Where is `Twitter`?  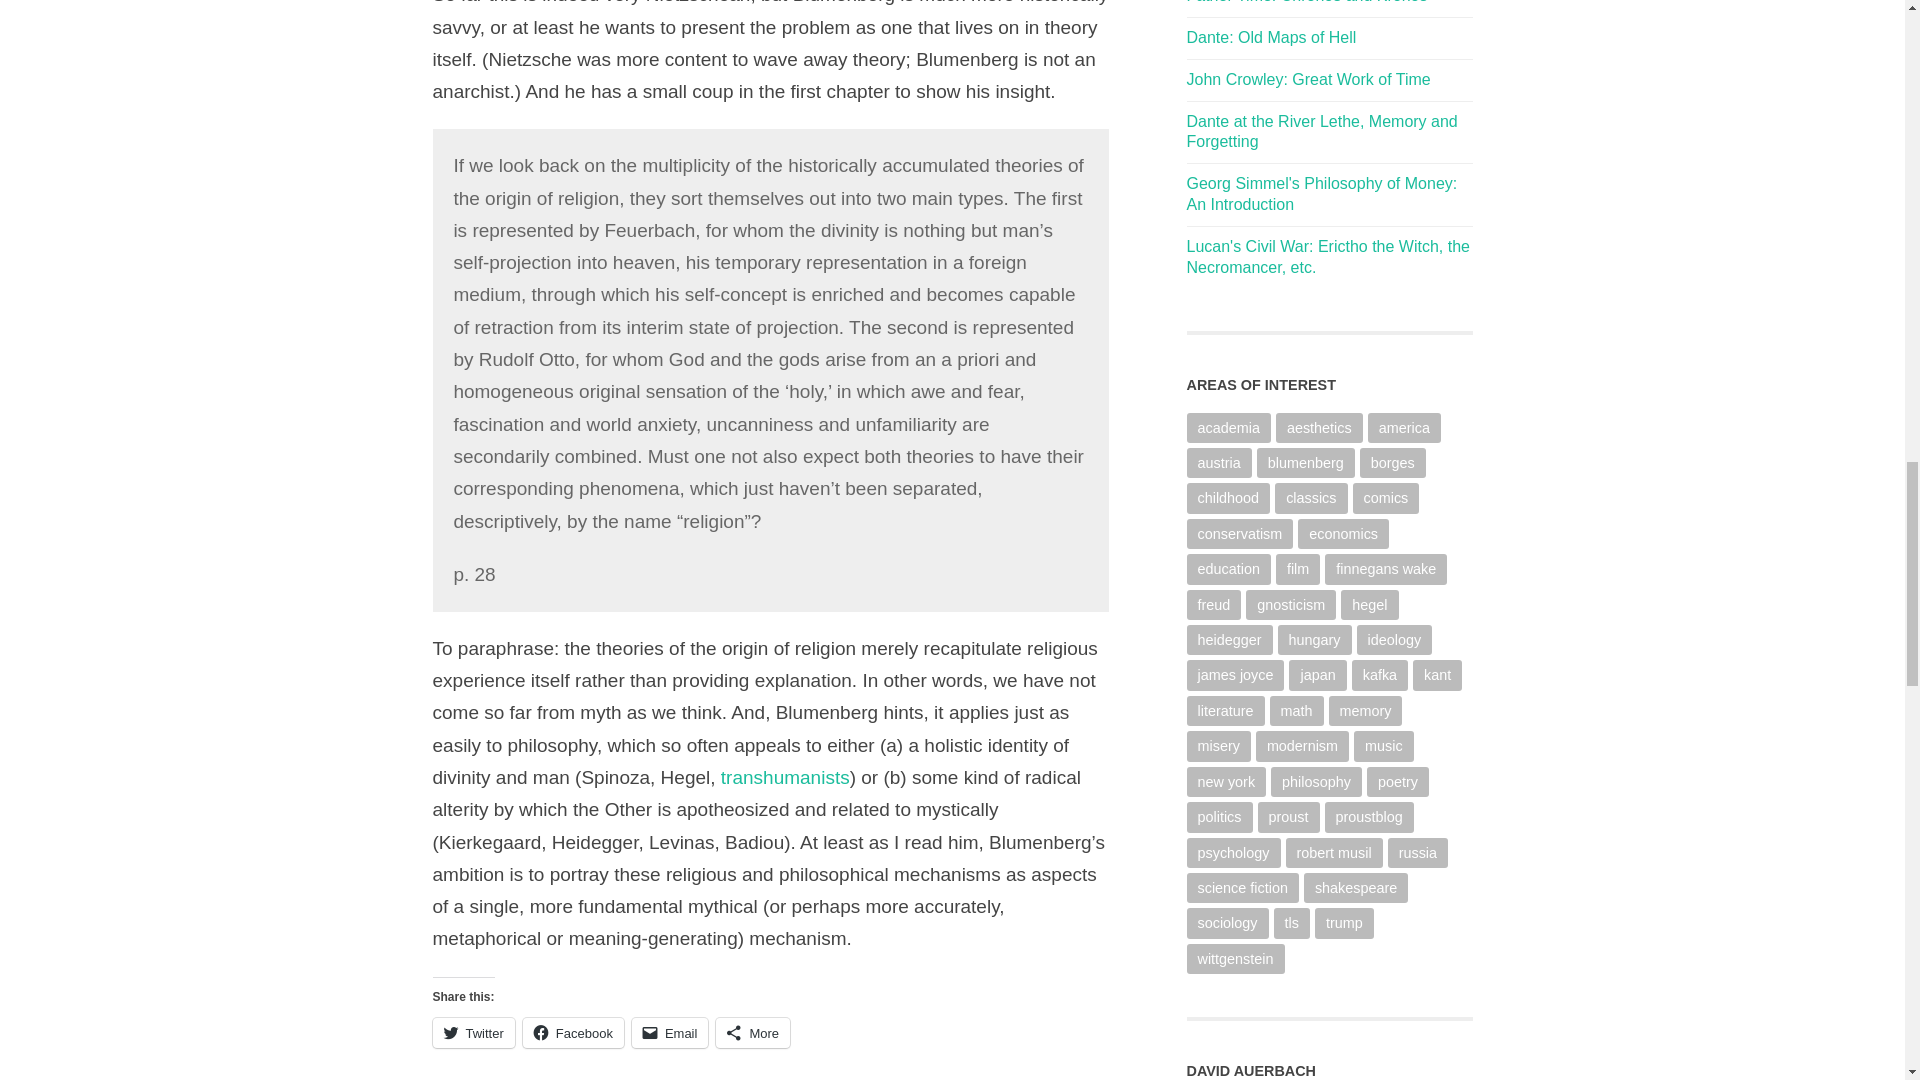 Twitter is located at coordinates (473, 1032).